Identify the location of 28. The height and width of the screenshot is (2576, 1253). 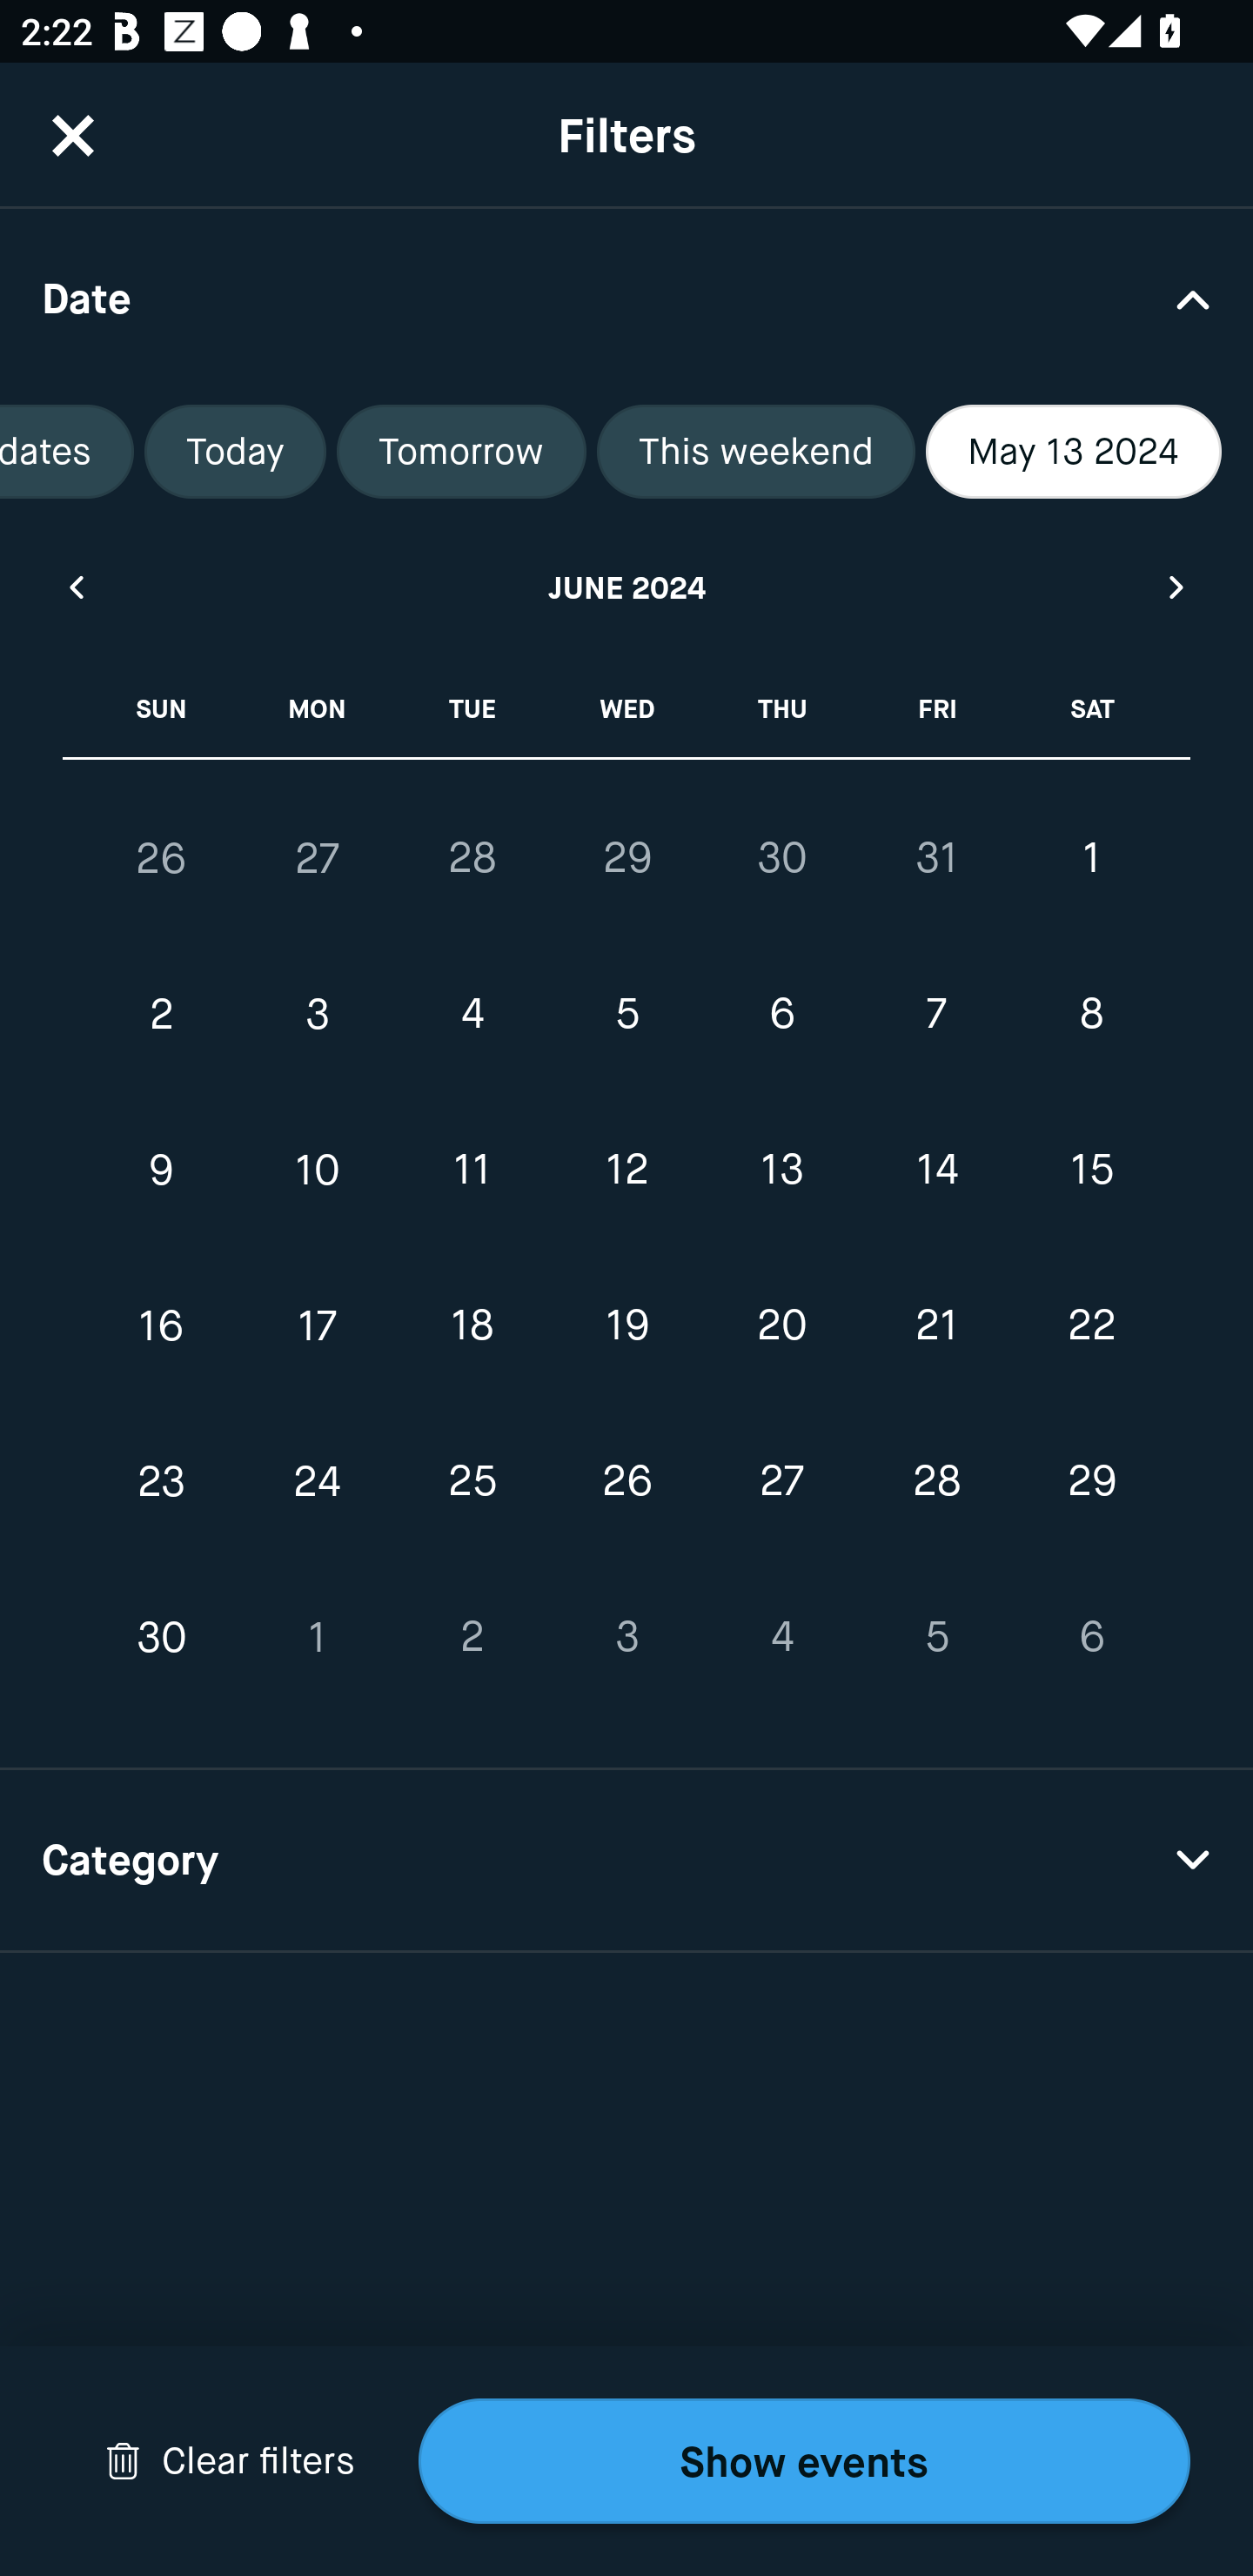
(472, 857).